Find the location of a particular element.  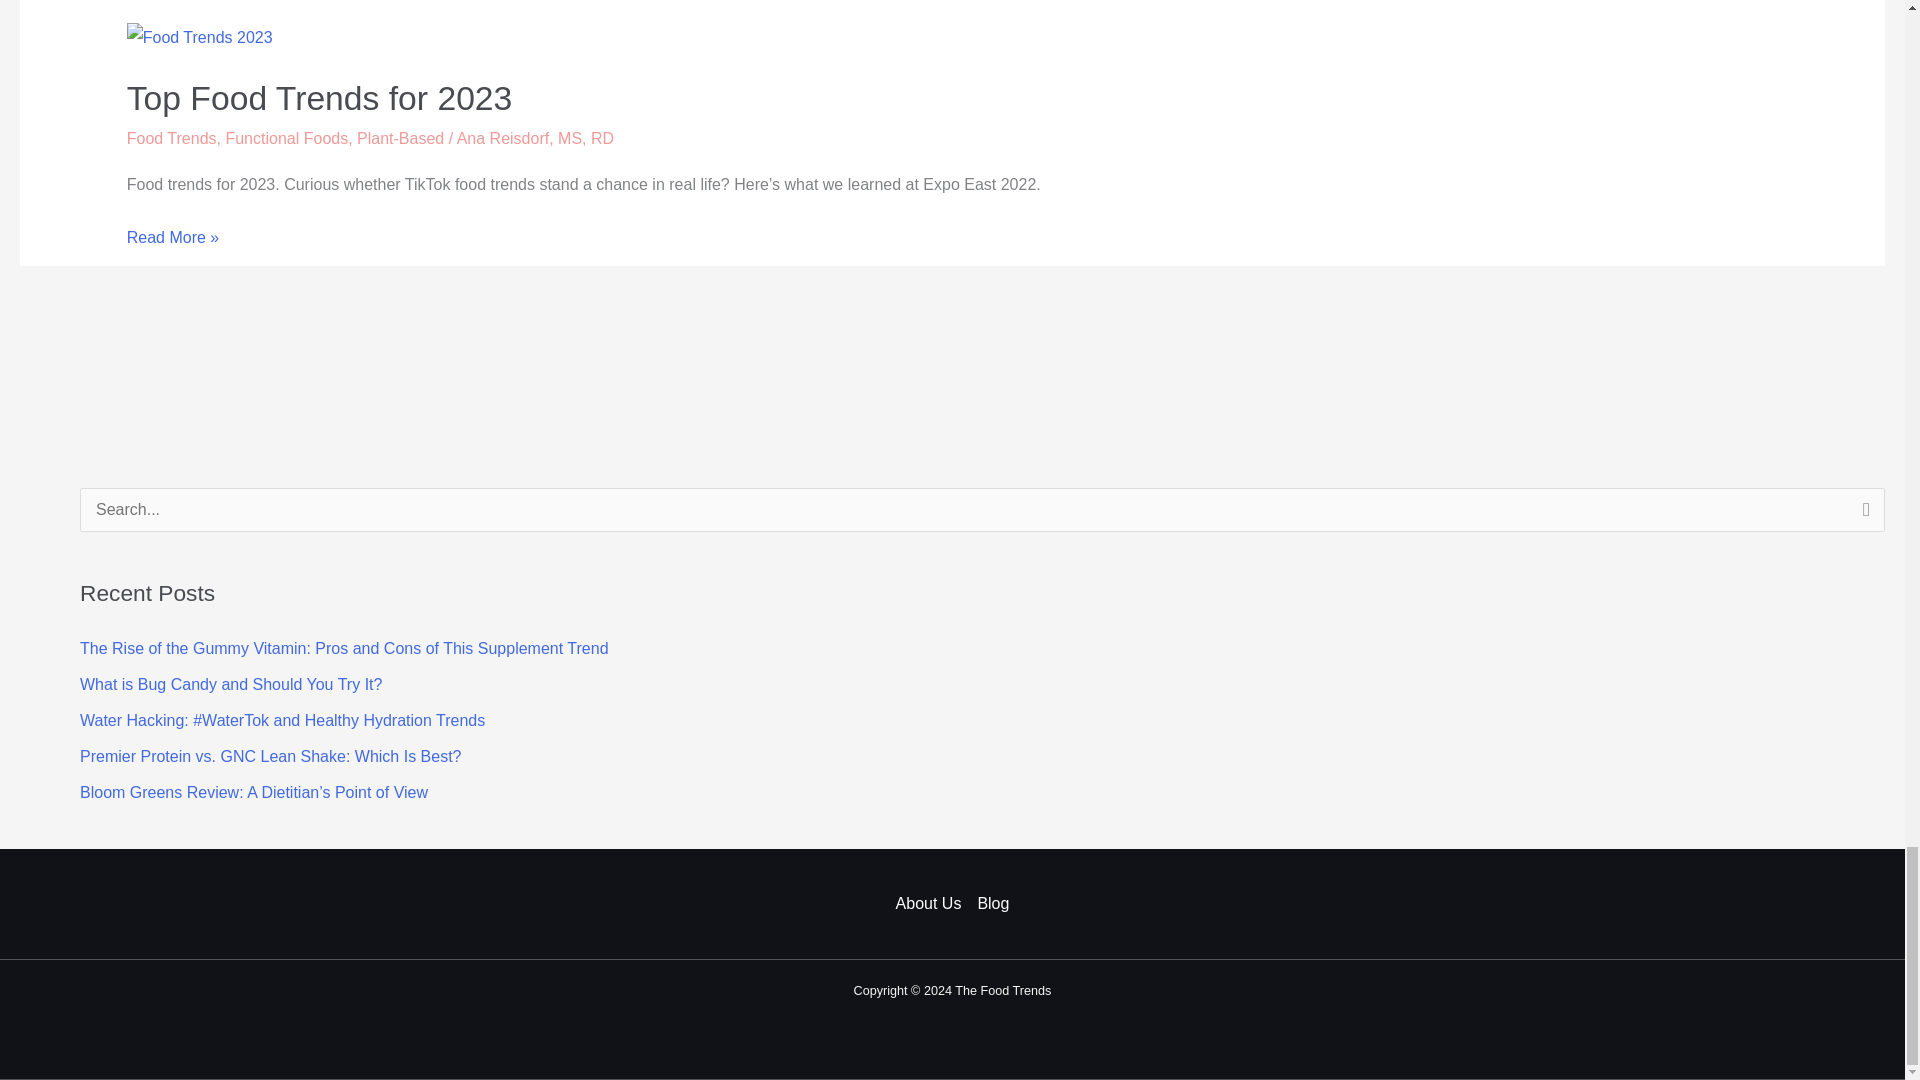

Top Food Trends for 2023 is located at coordinates (319, 98).